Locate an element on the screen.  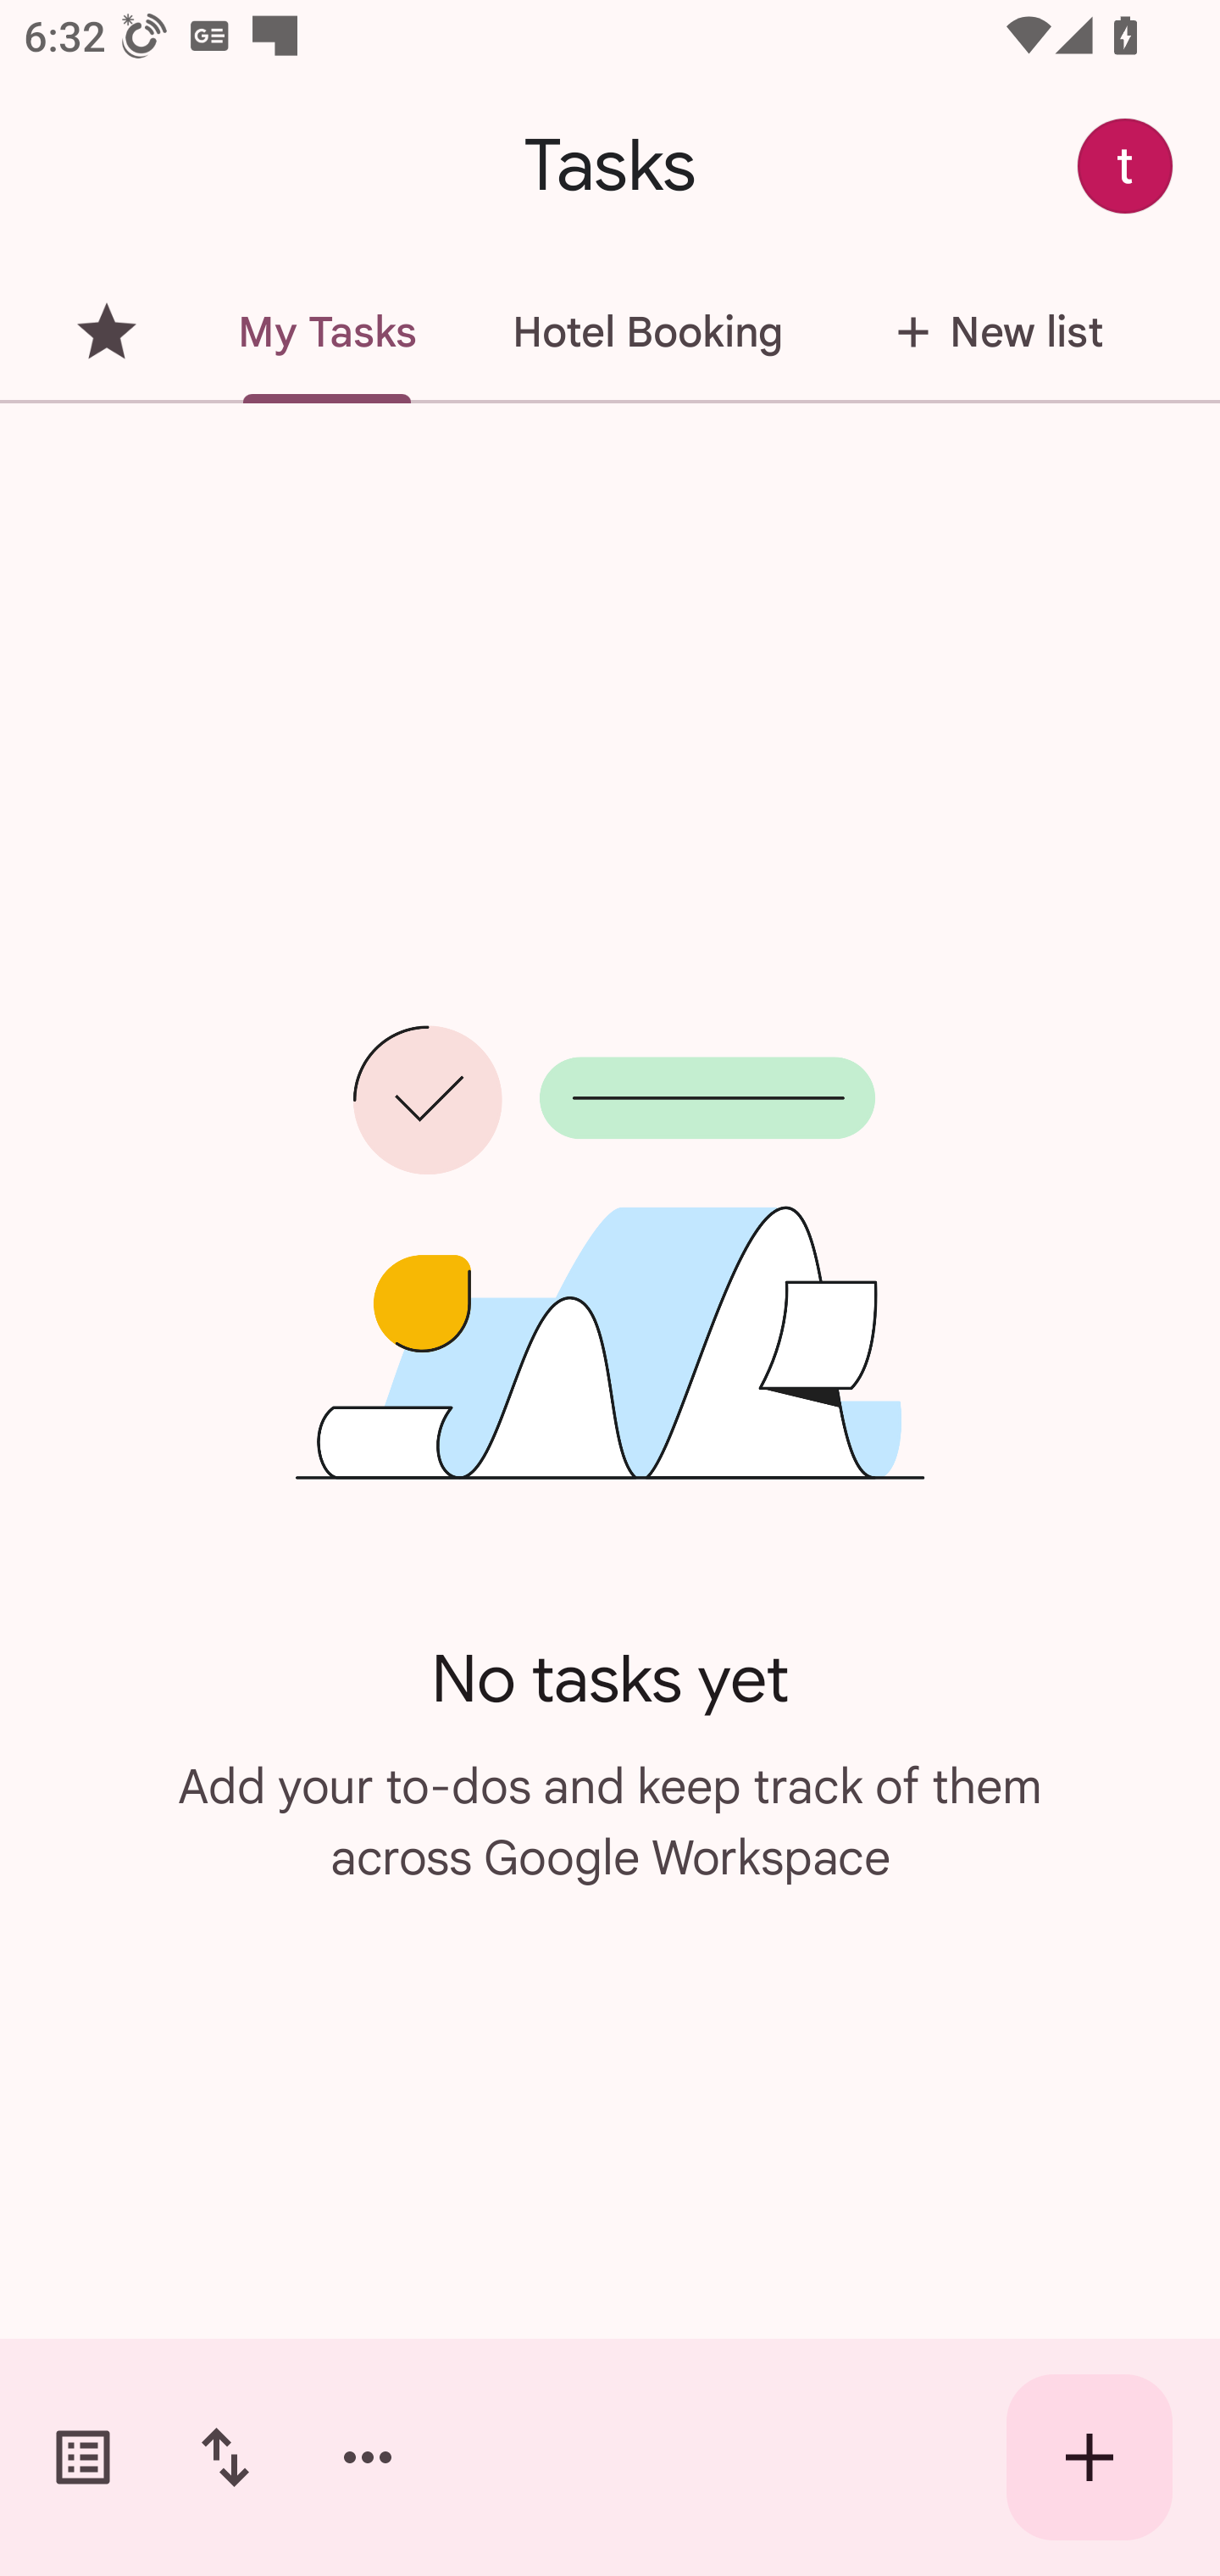
Switch task lists is located at coordinates (83, 2457).